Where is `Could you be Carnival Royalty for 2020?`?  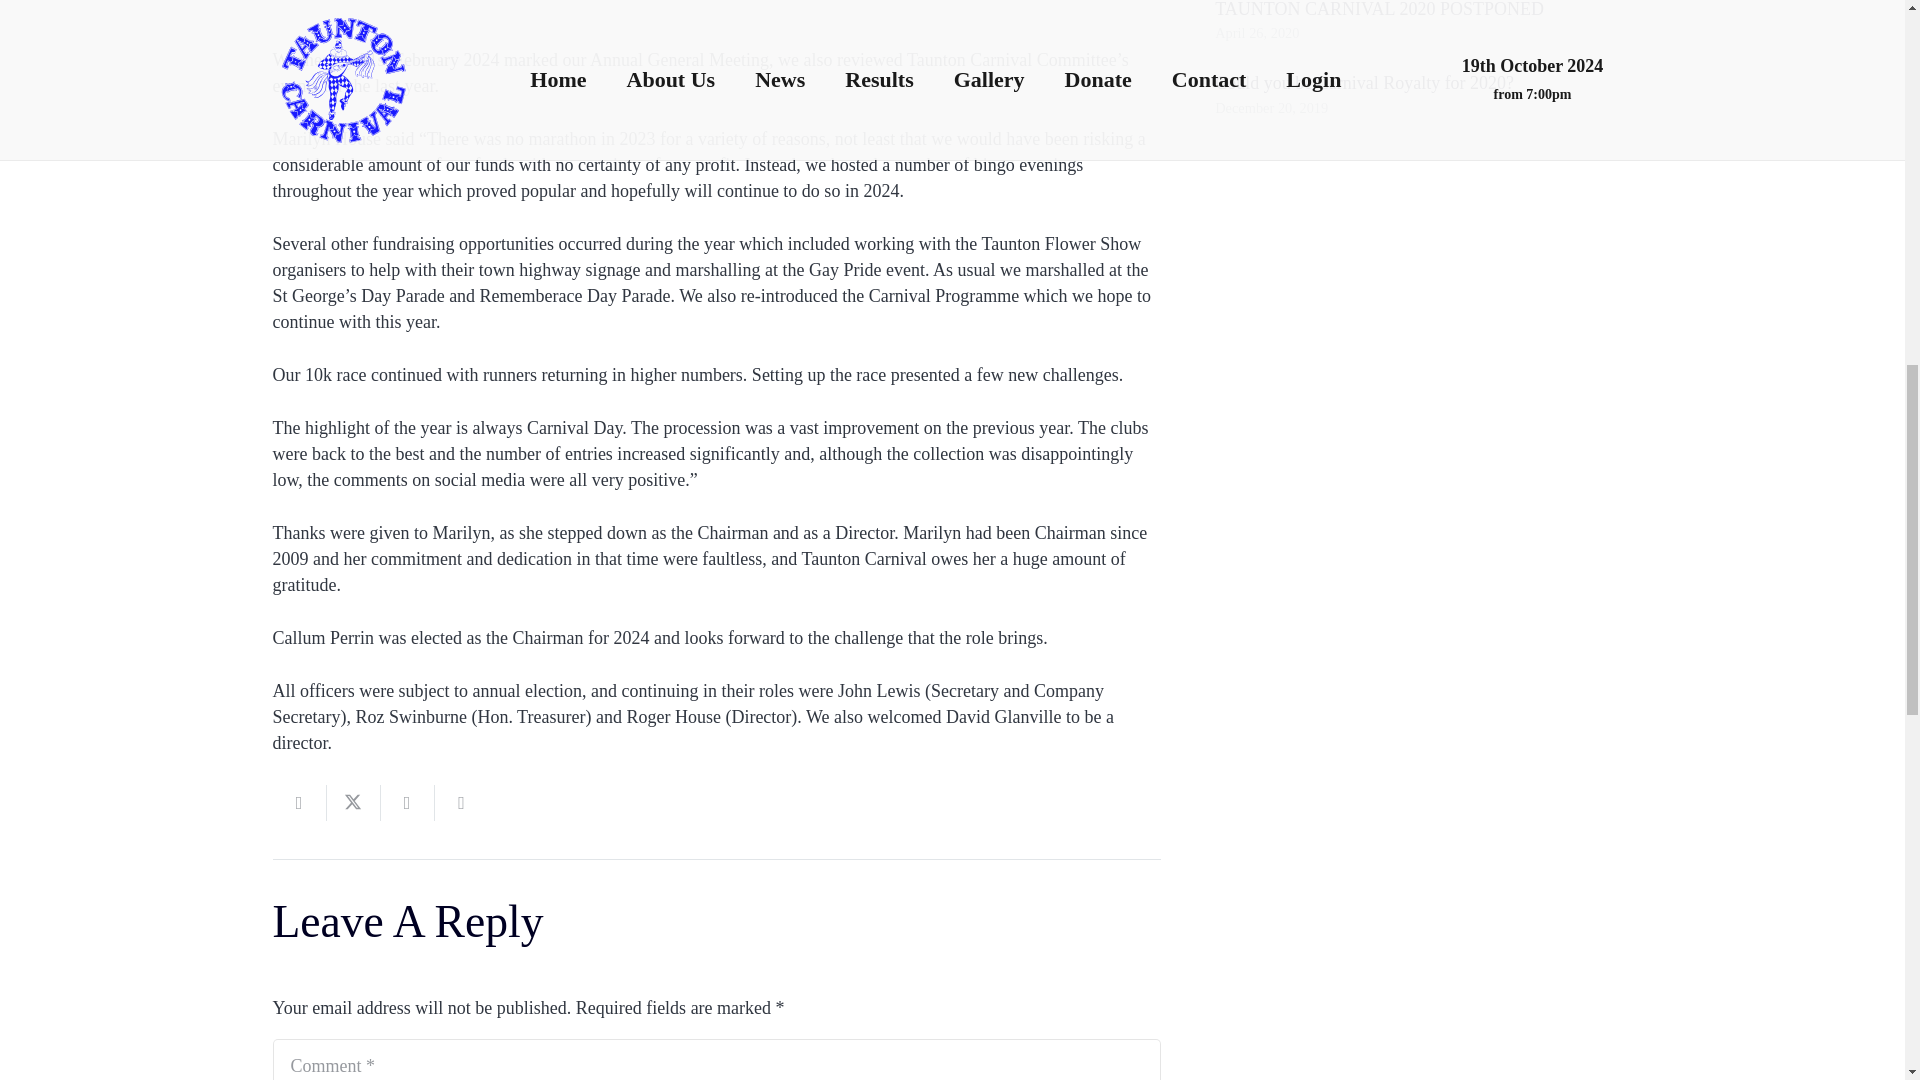
Could you be Carnival Royalty for 2020? is located at coordinates (1364, 82).